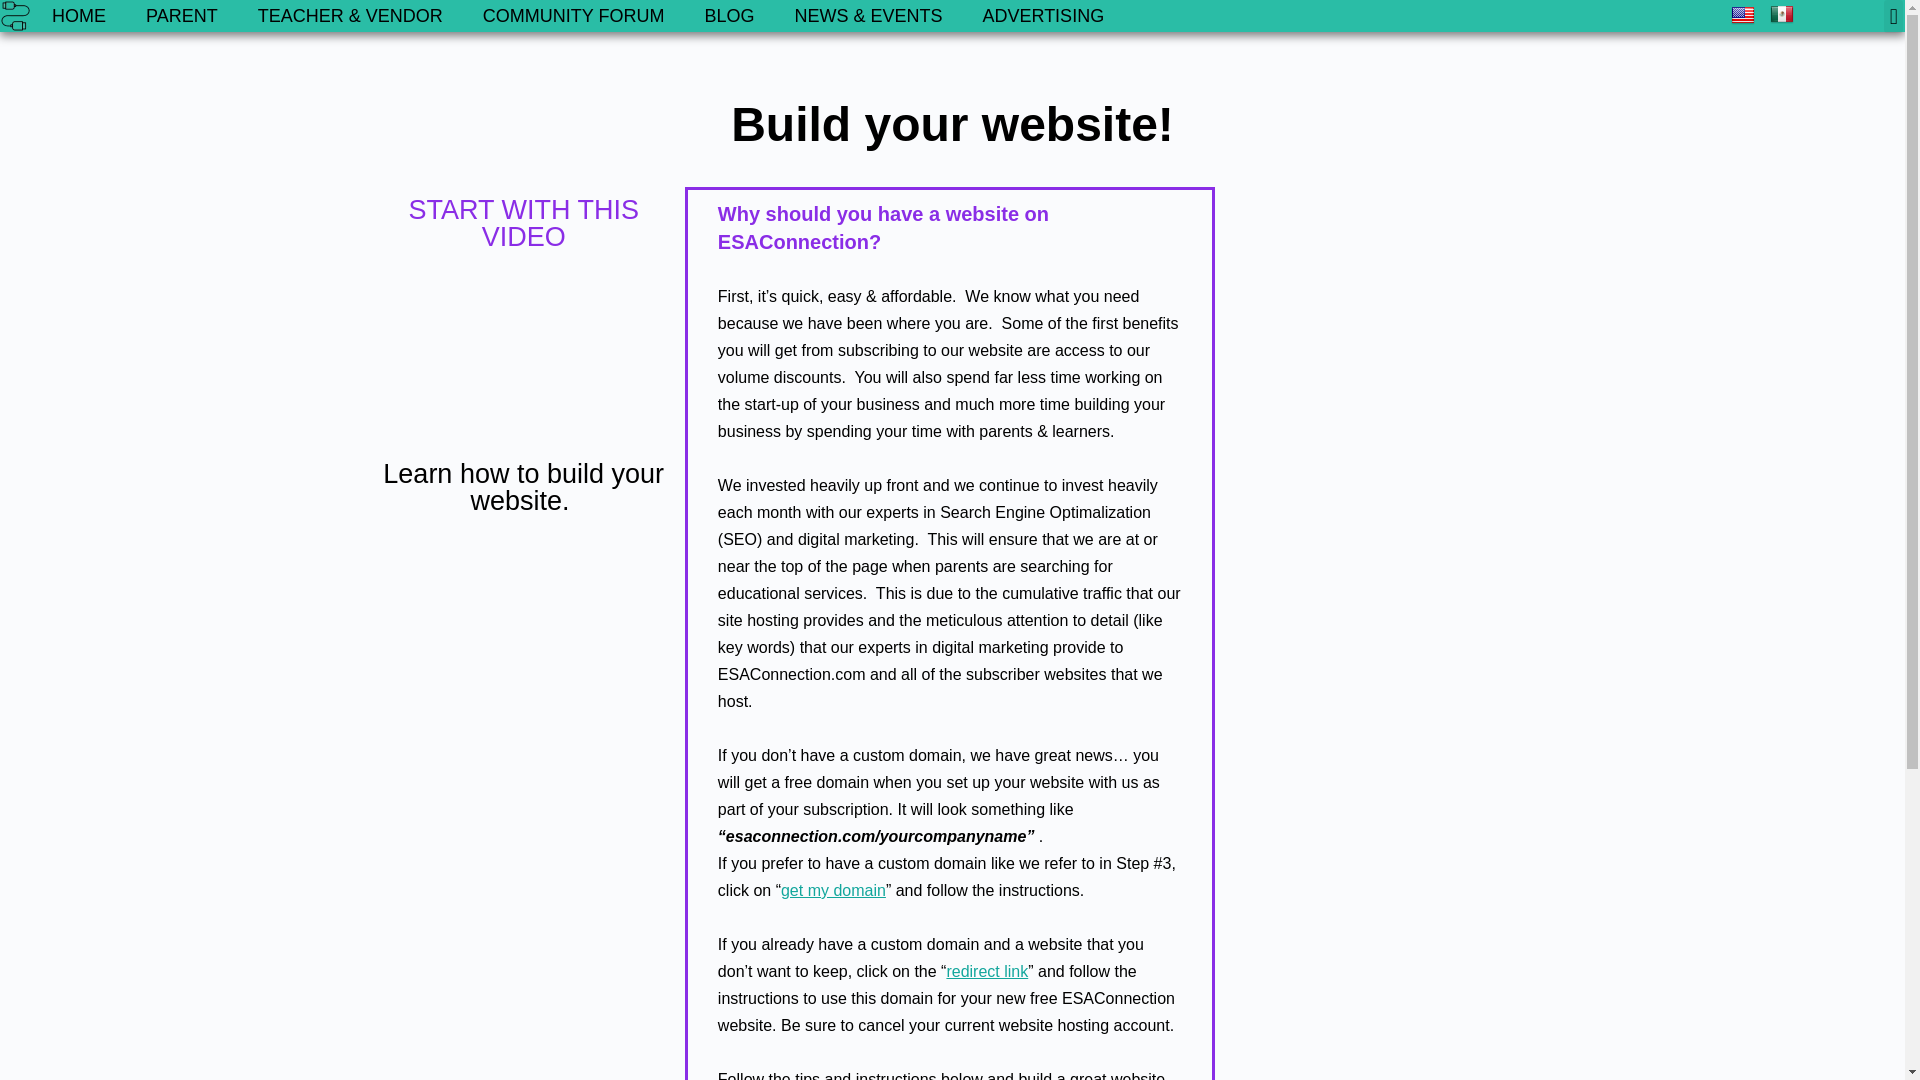 The width and height of the screenshot is (1920, 1080). I want to click on get my domain, so click(833, 890).